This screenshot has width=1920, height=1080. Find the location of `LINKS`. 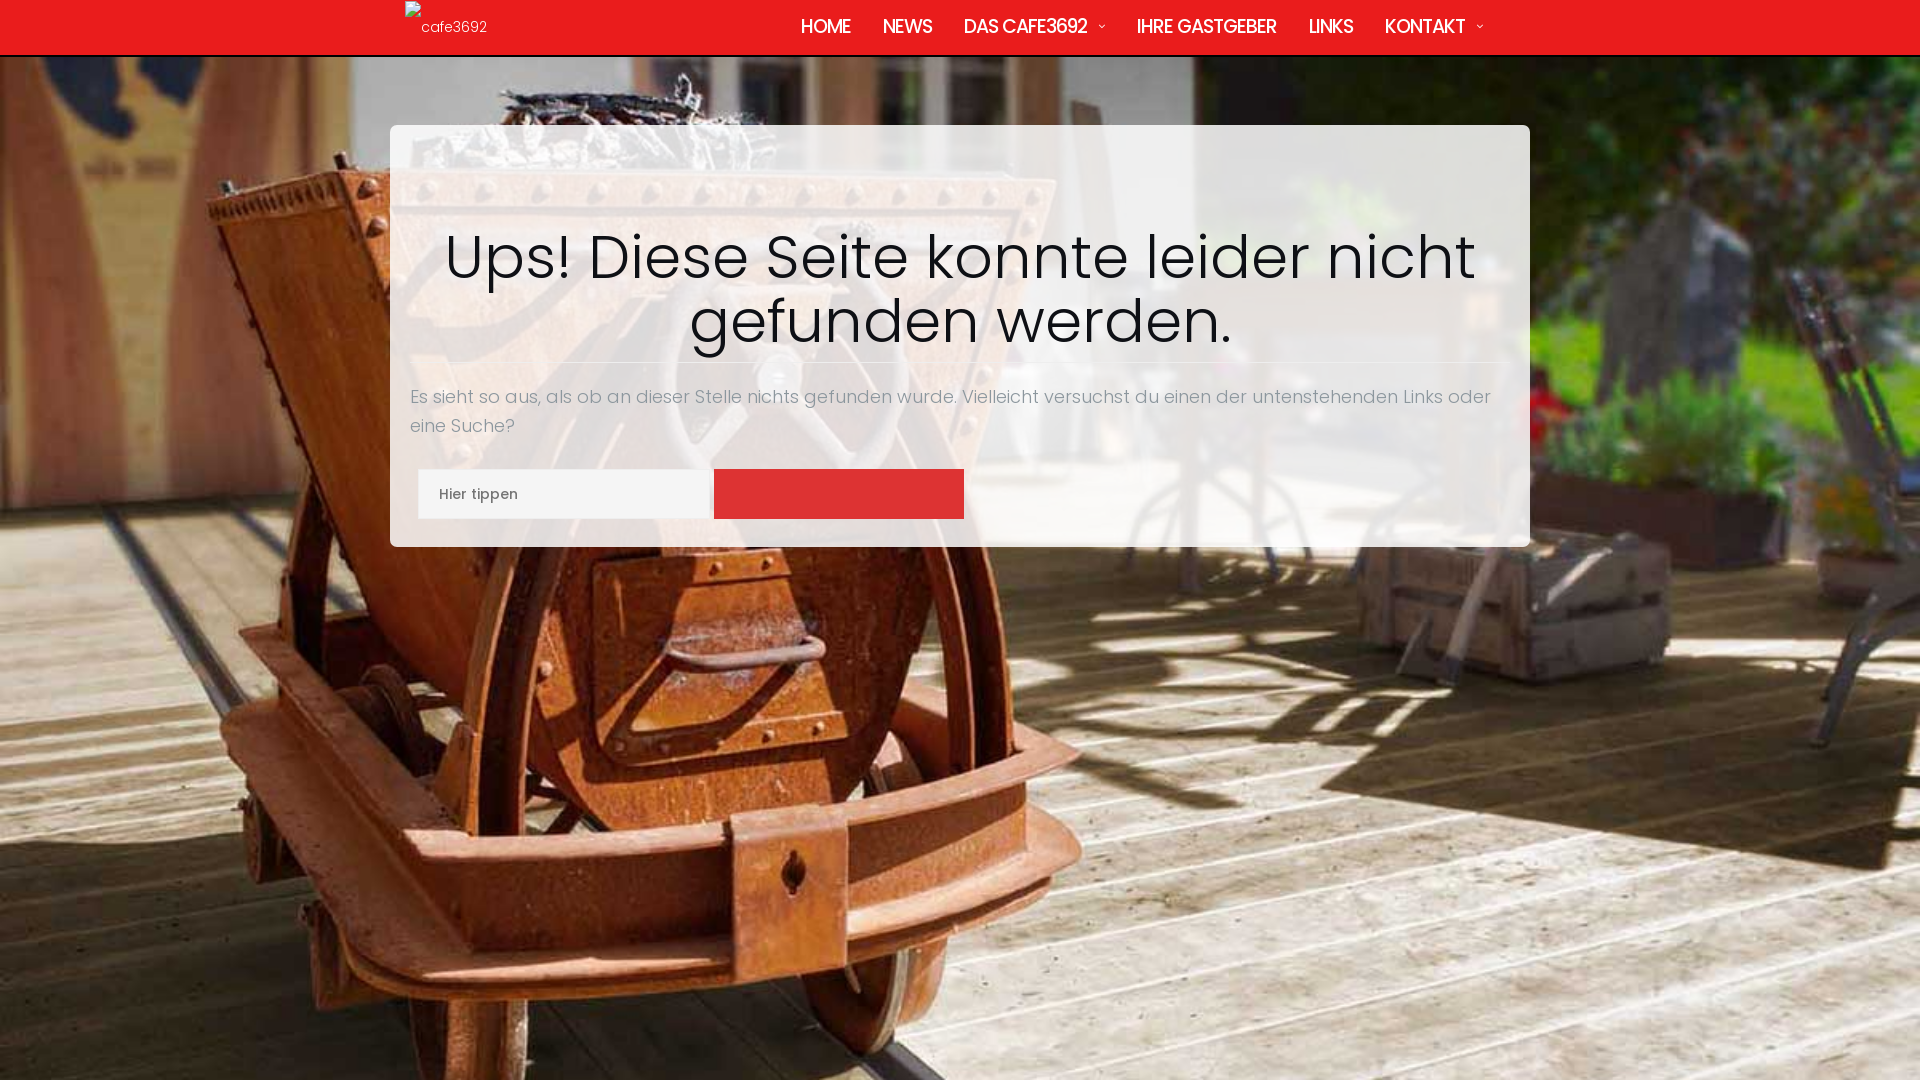

LINKS is located at coordinates (1331, 28).